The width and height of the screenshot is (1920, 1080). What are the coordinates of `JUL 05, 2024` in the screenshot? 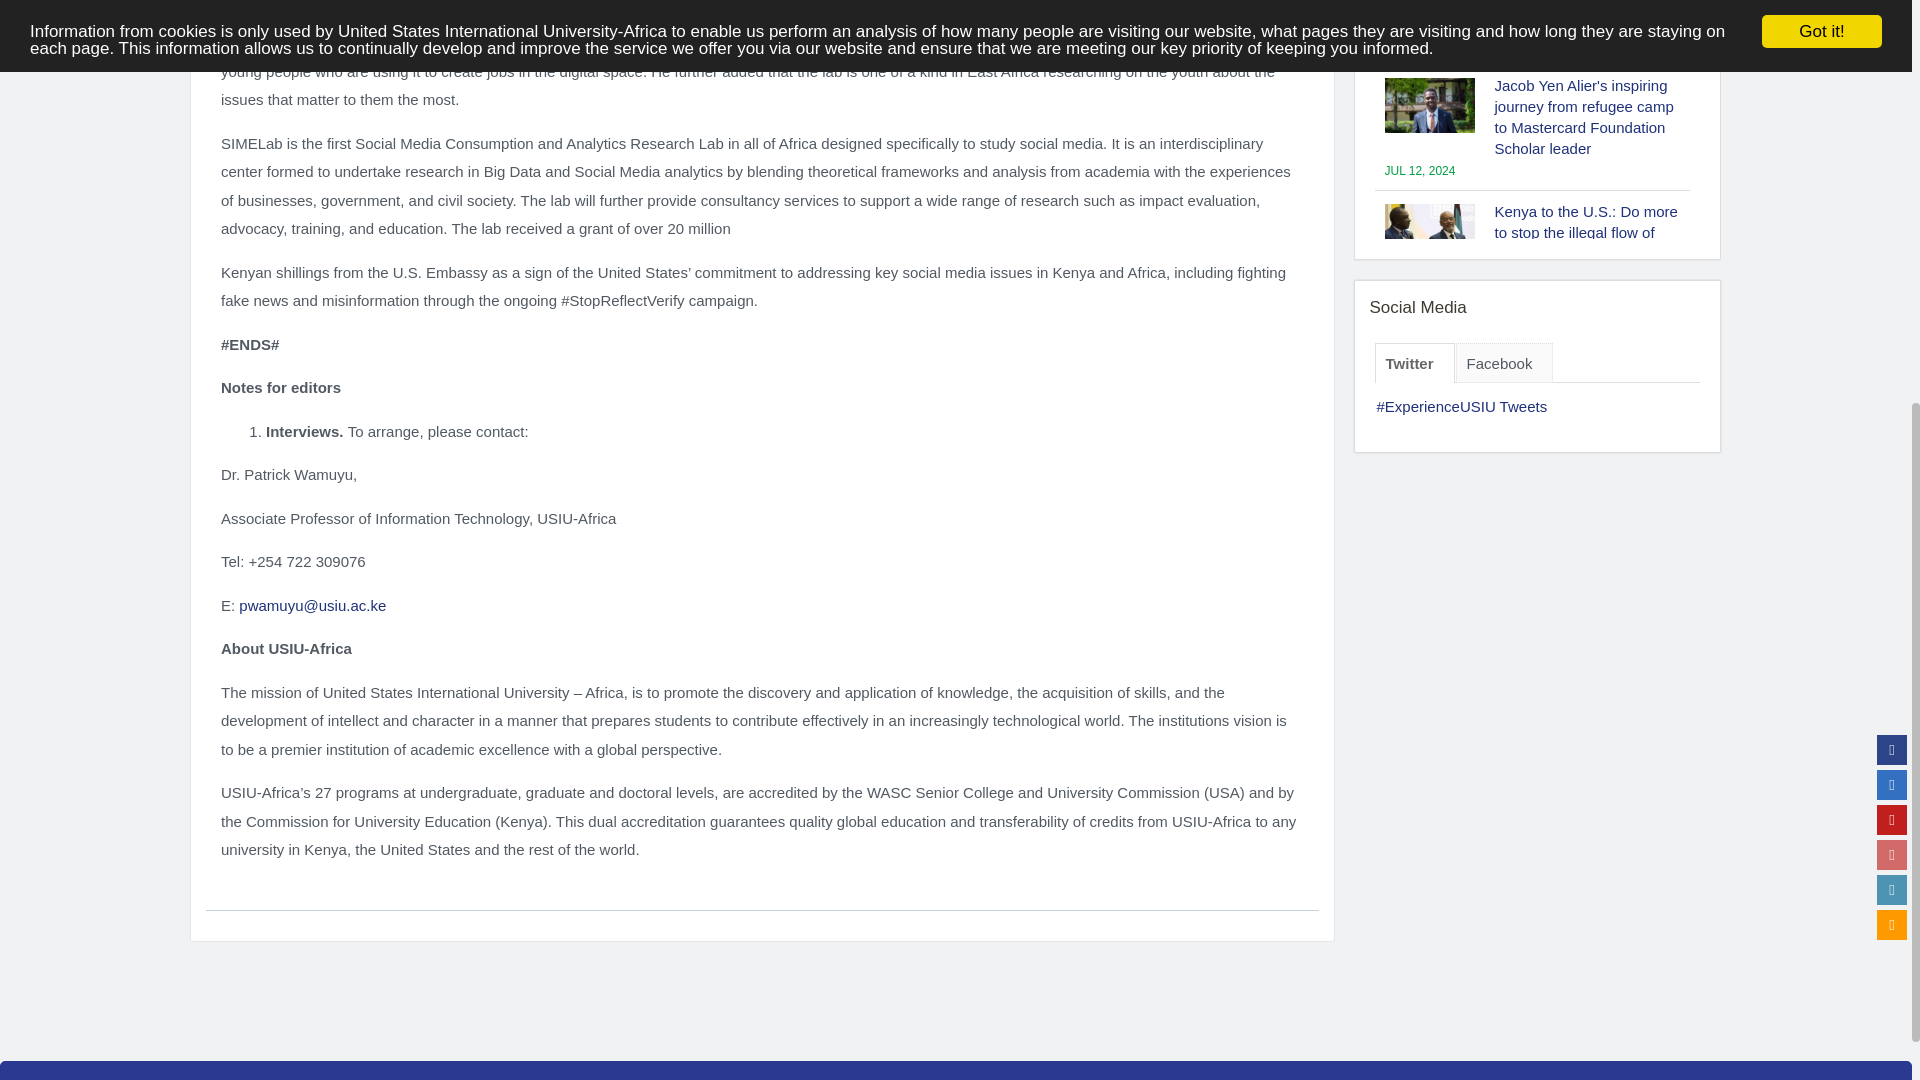 It's located at (1420, 296).